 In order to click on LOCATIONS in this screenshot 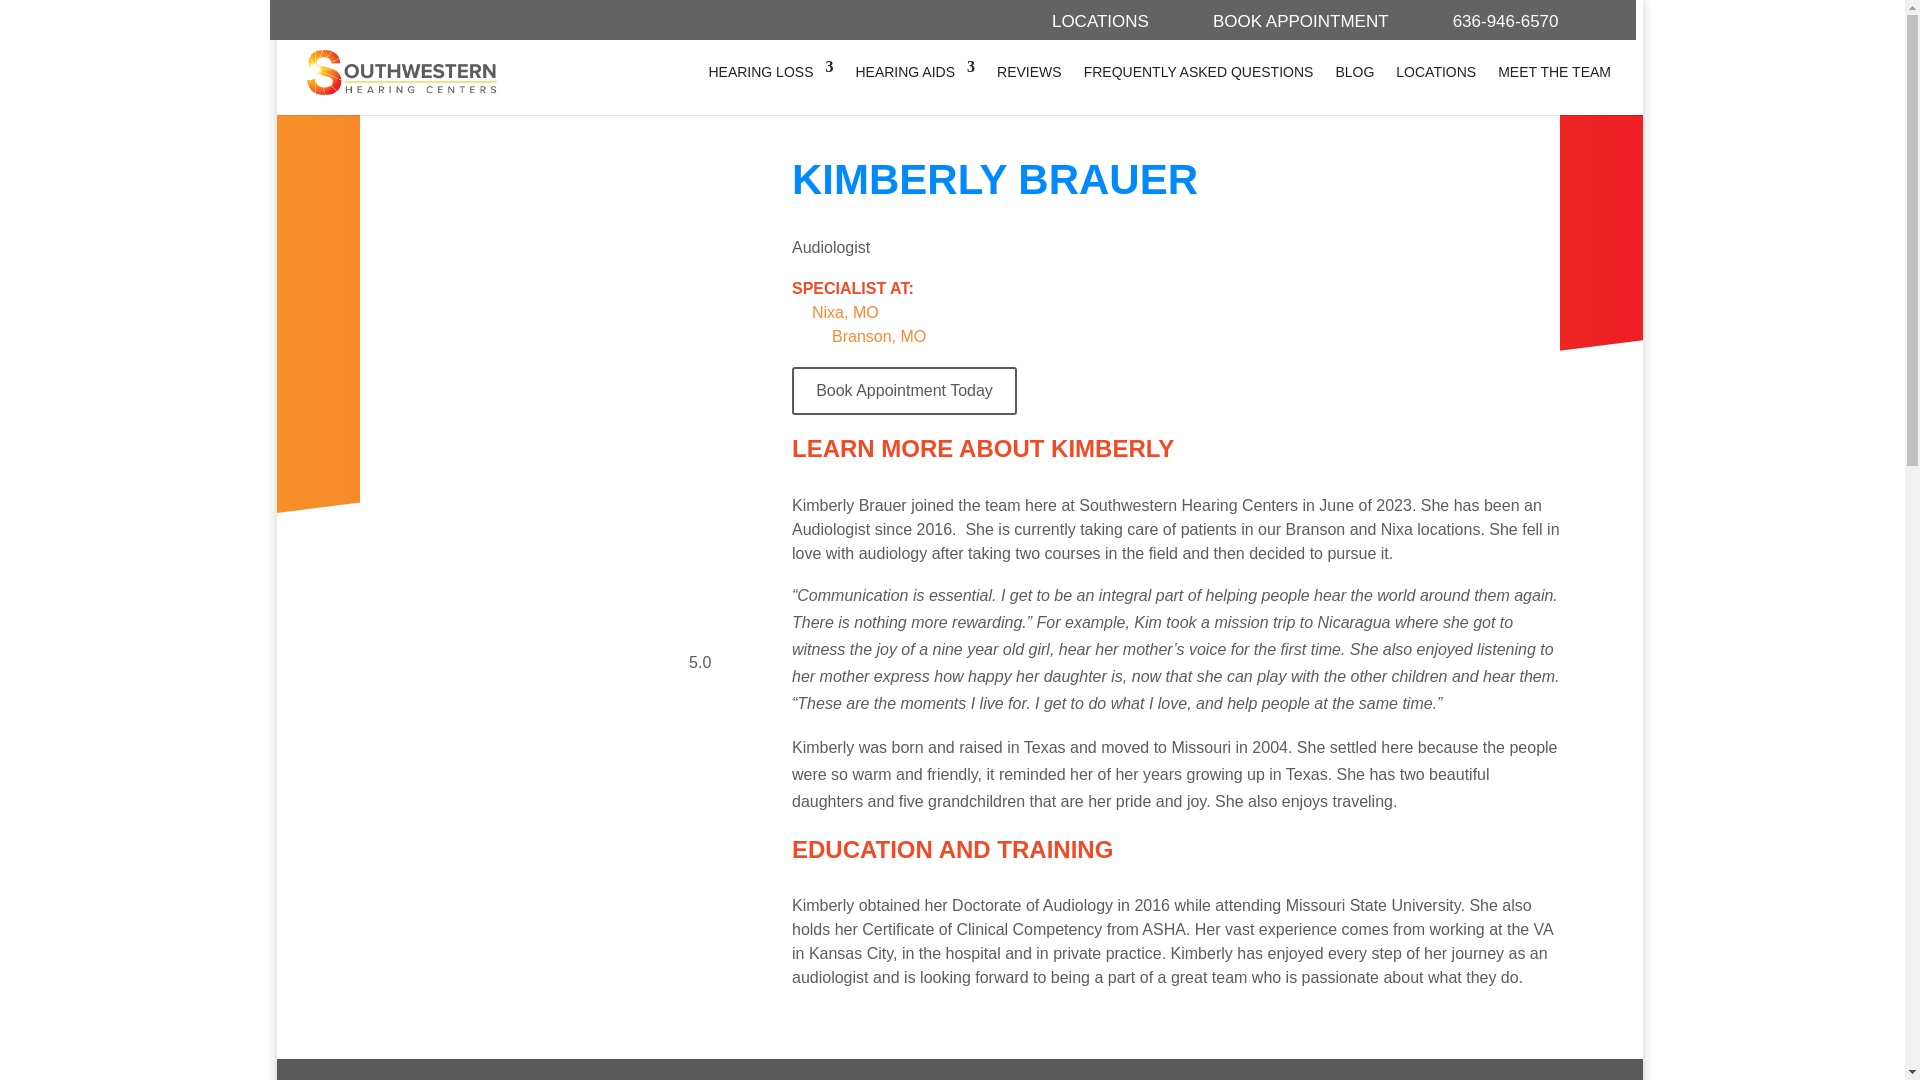, I will do `click(1436, 72)`.